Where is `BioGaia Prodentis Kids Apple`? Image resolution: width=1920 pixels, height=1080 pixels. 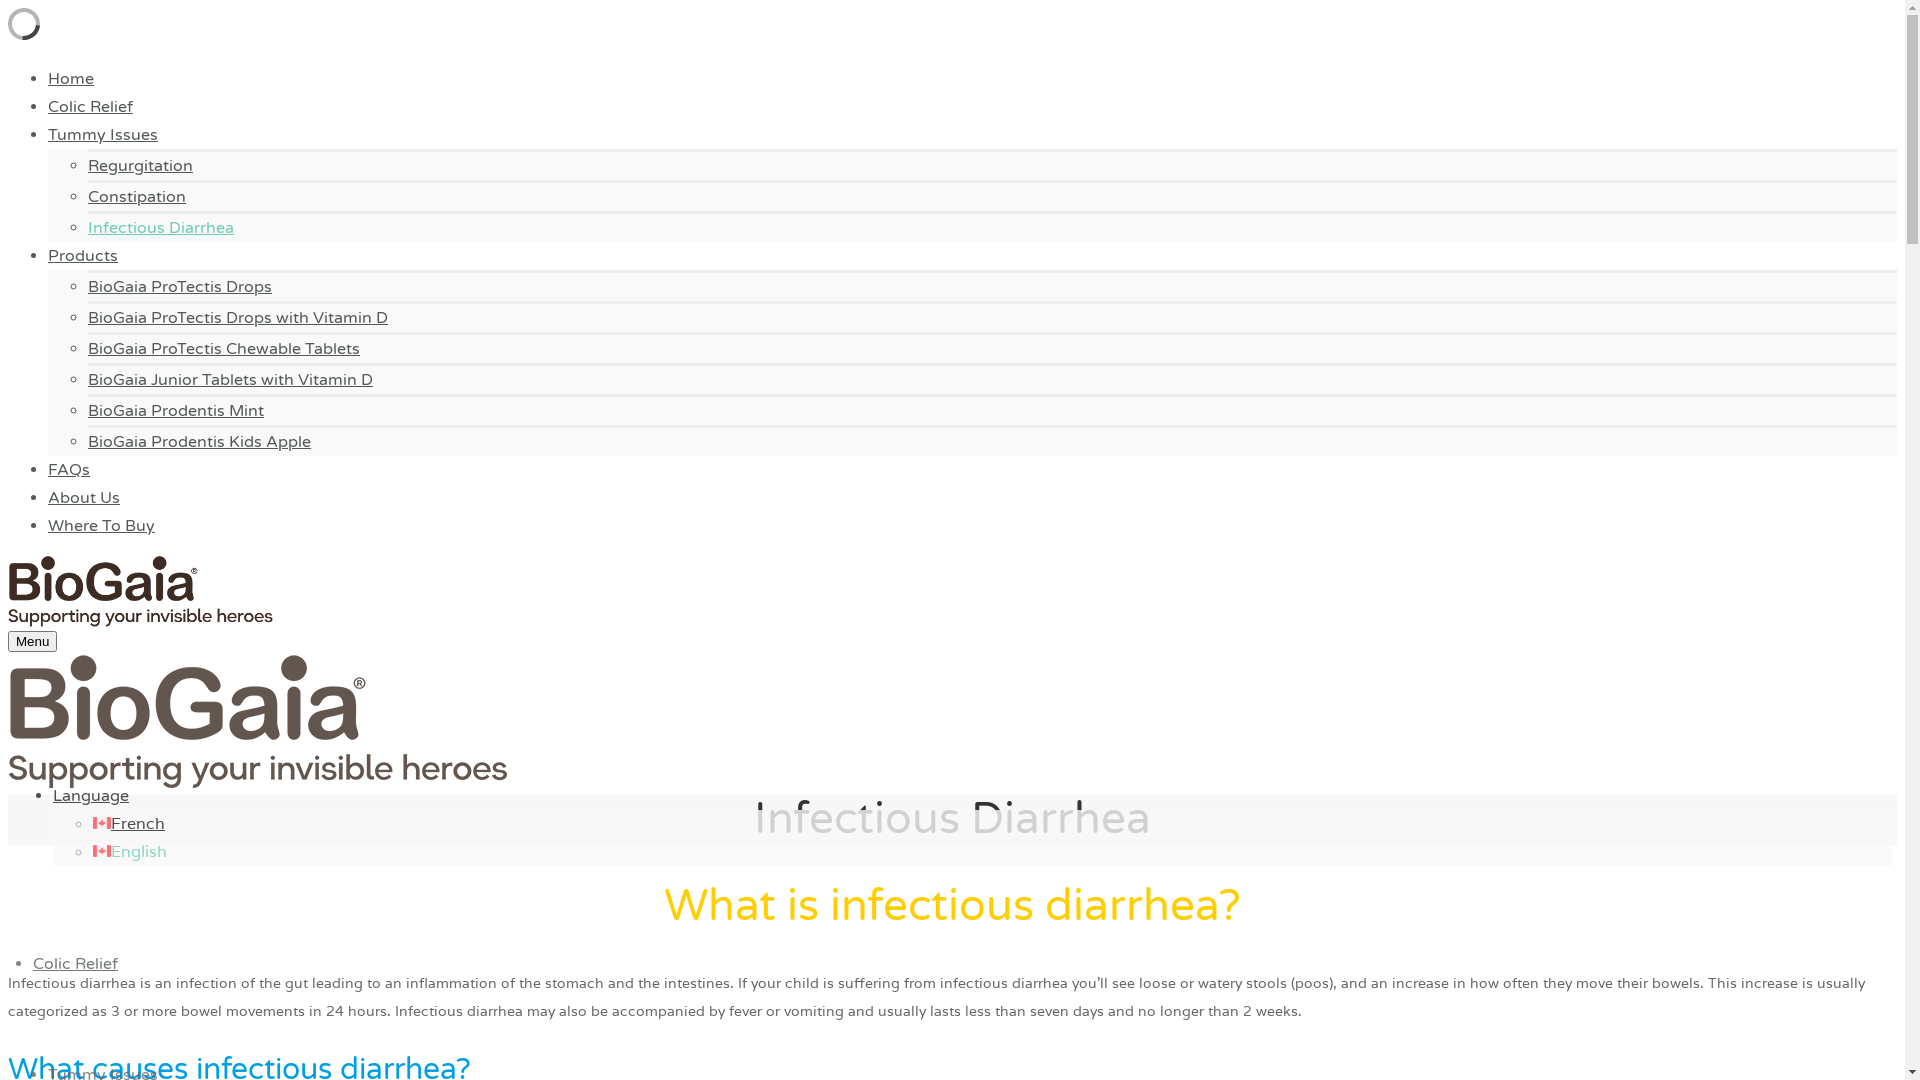 BioGaia Prodentis Kids Apple is located at coordinates (200, 442).